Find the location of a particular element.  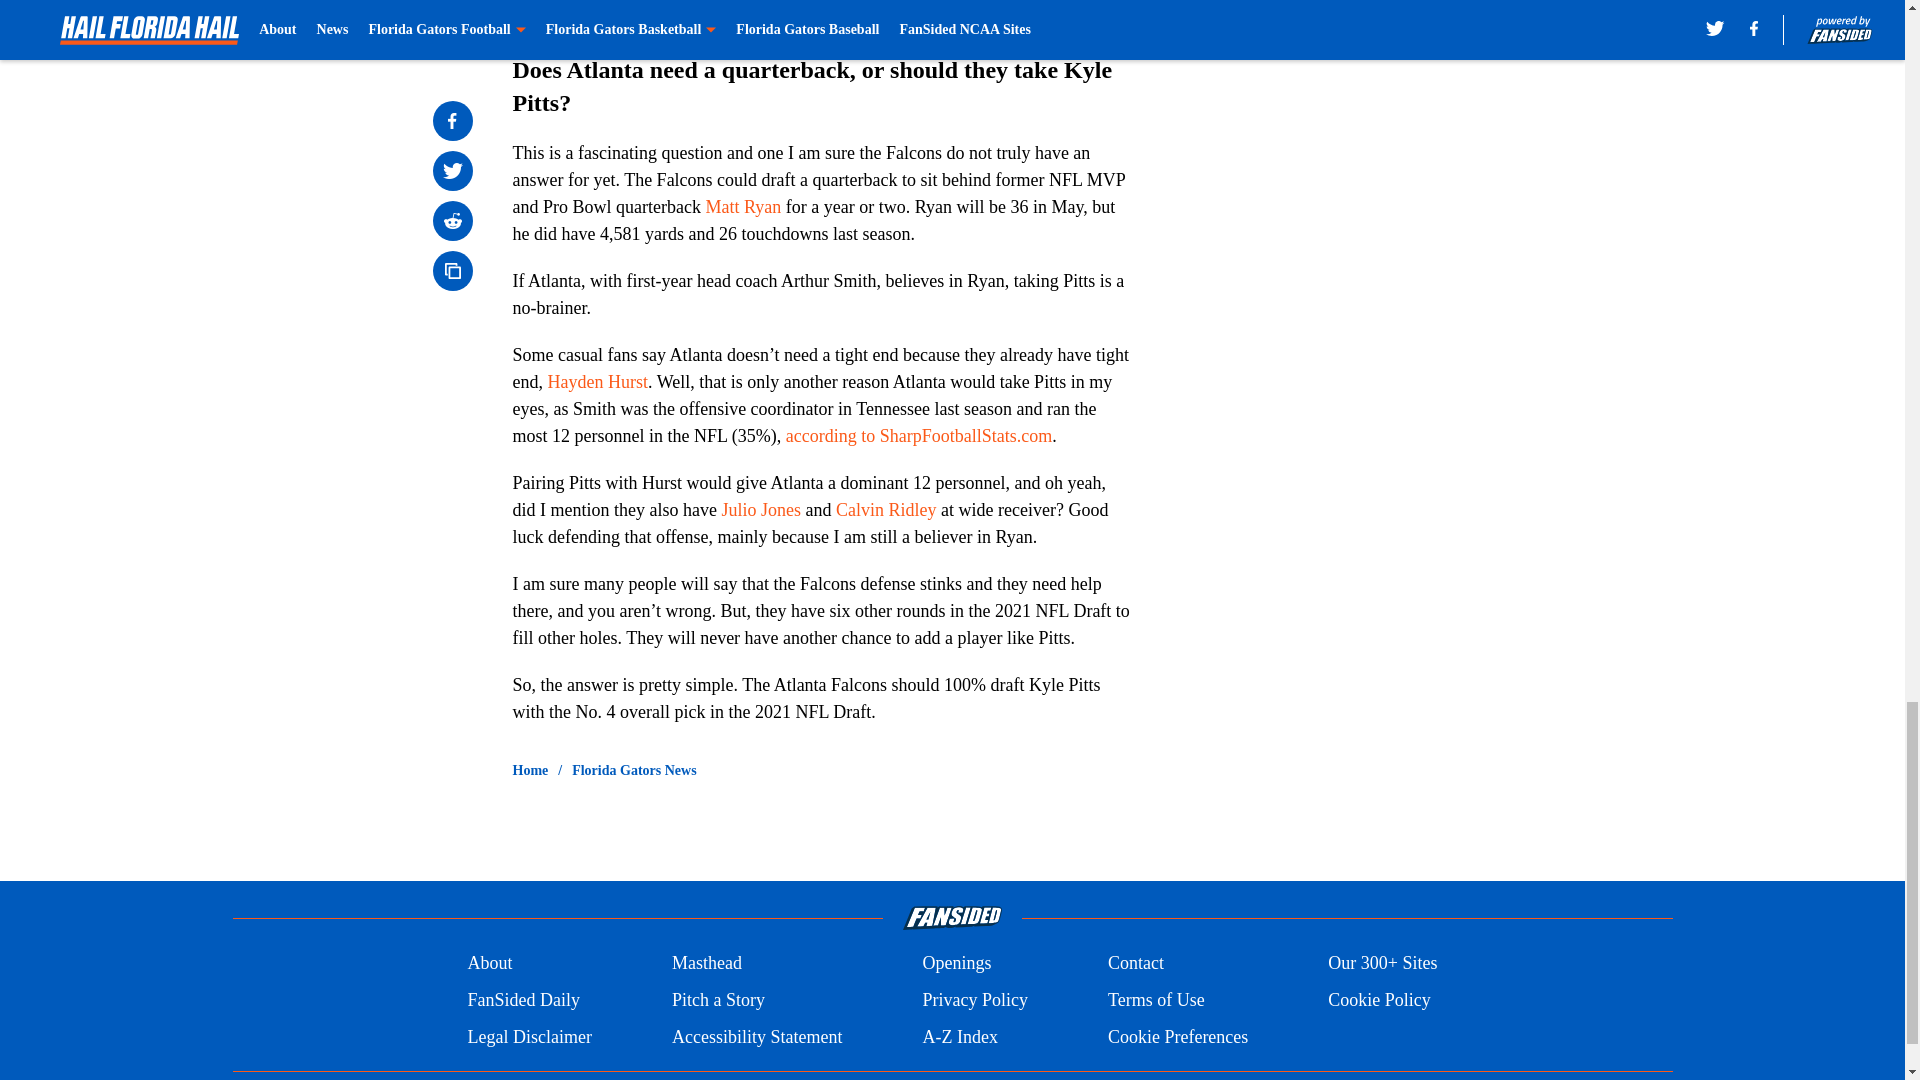

Julio Jones is located at coordinates (760, 510).